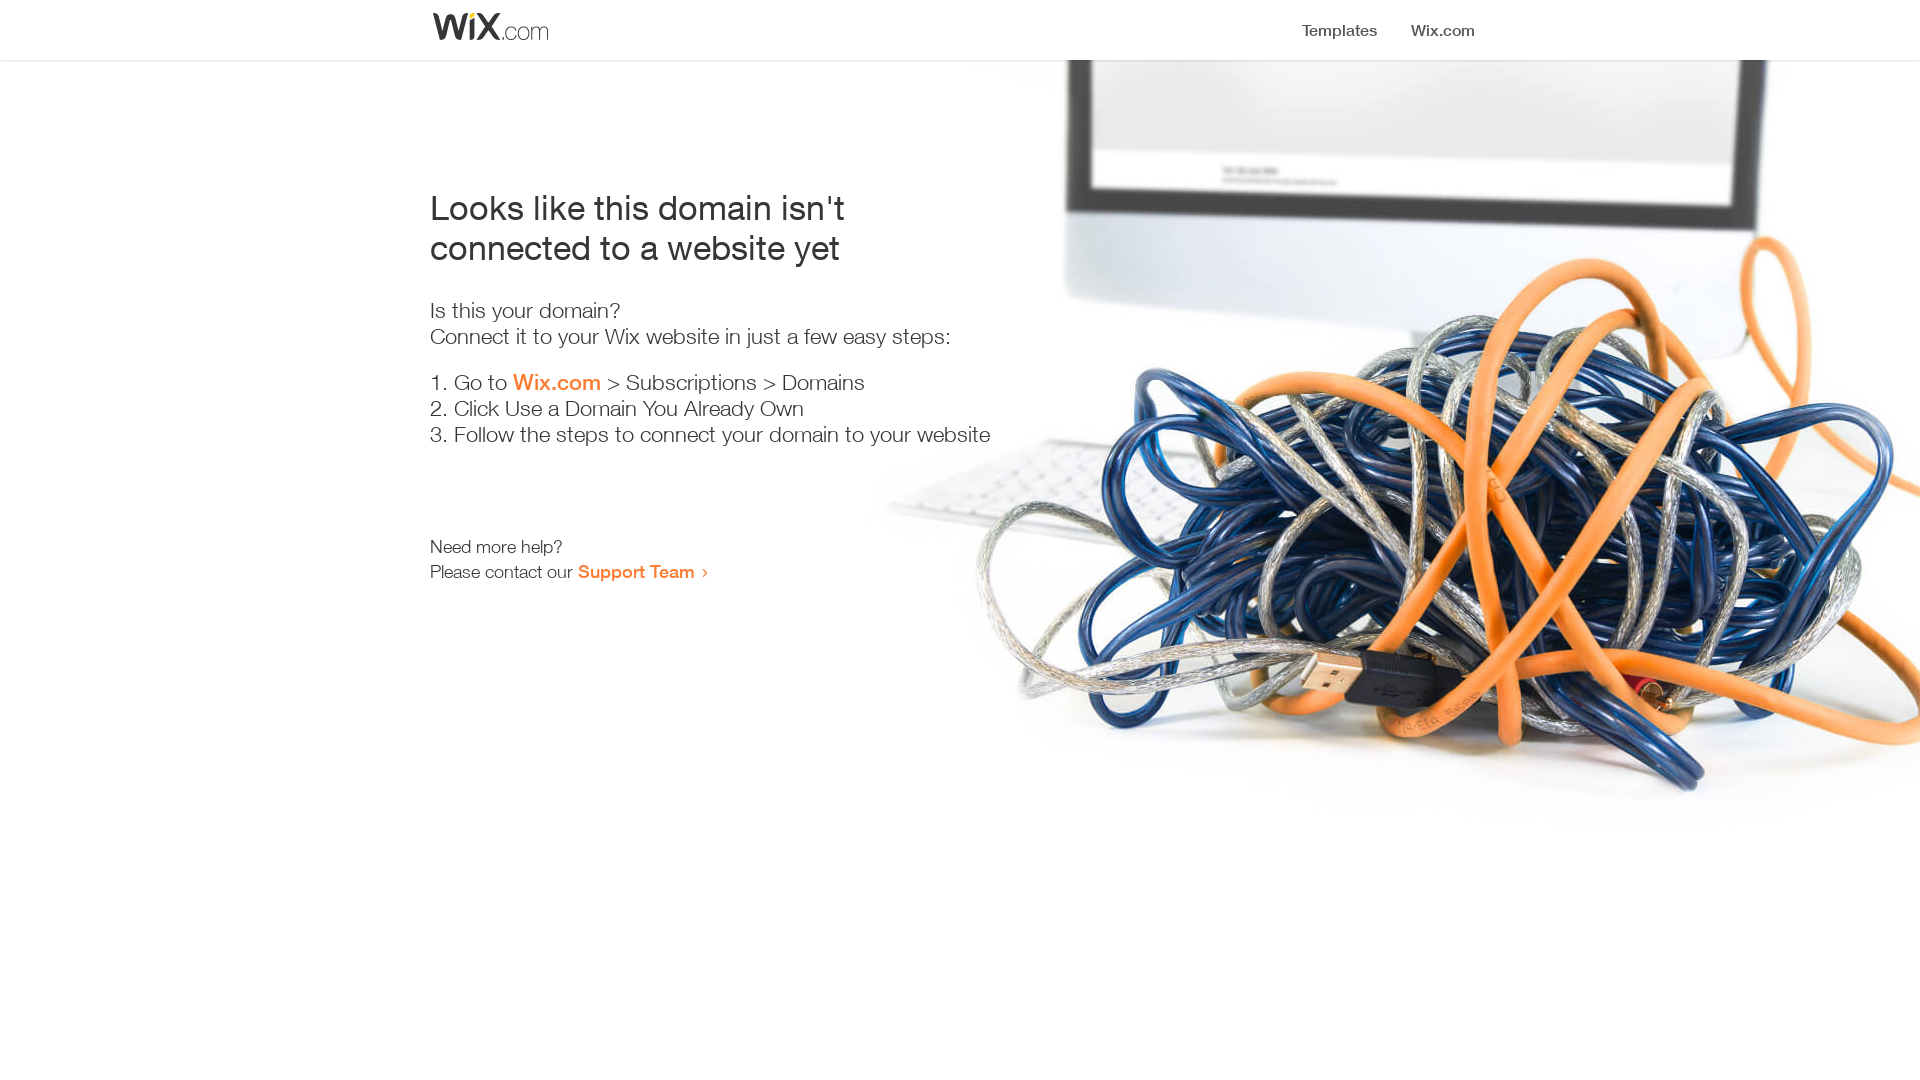 This screenshot has height=1080, width=1920. I want to click on Support Team, so click(636, 571).